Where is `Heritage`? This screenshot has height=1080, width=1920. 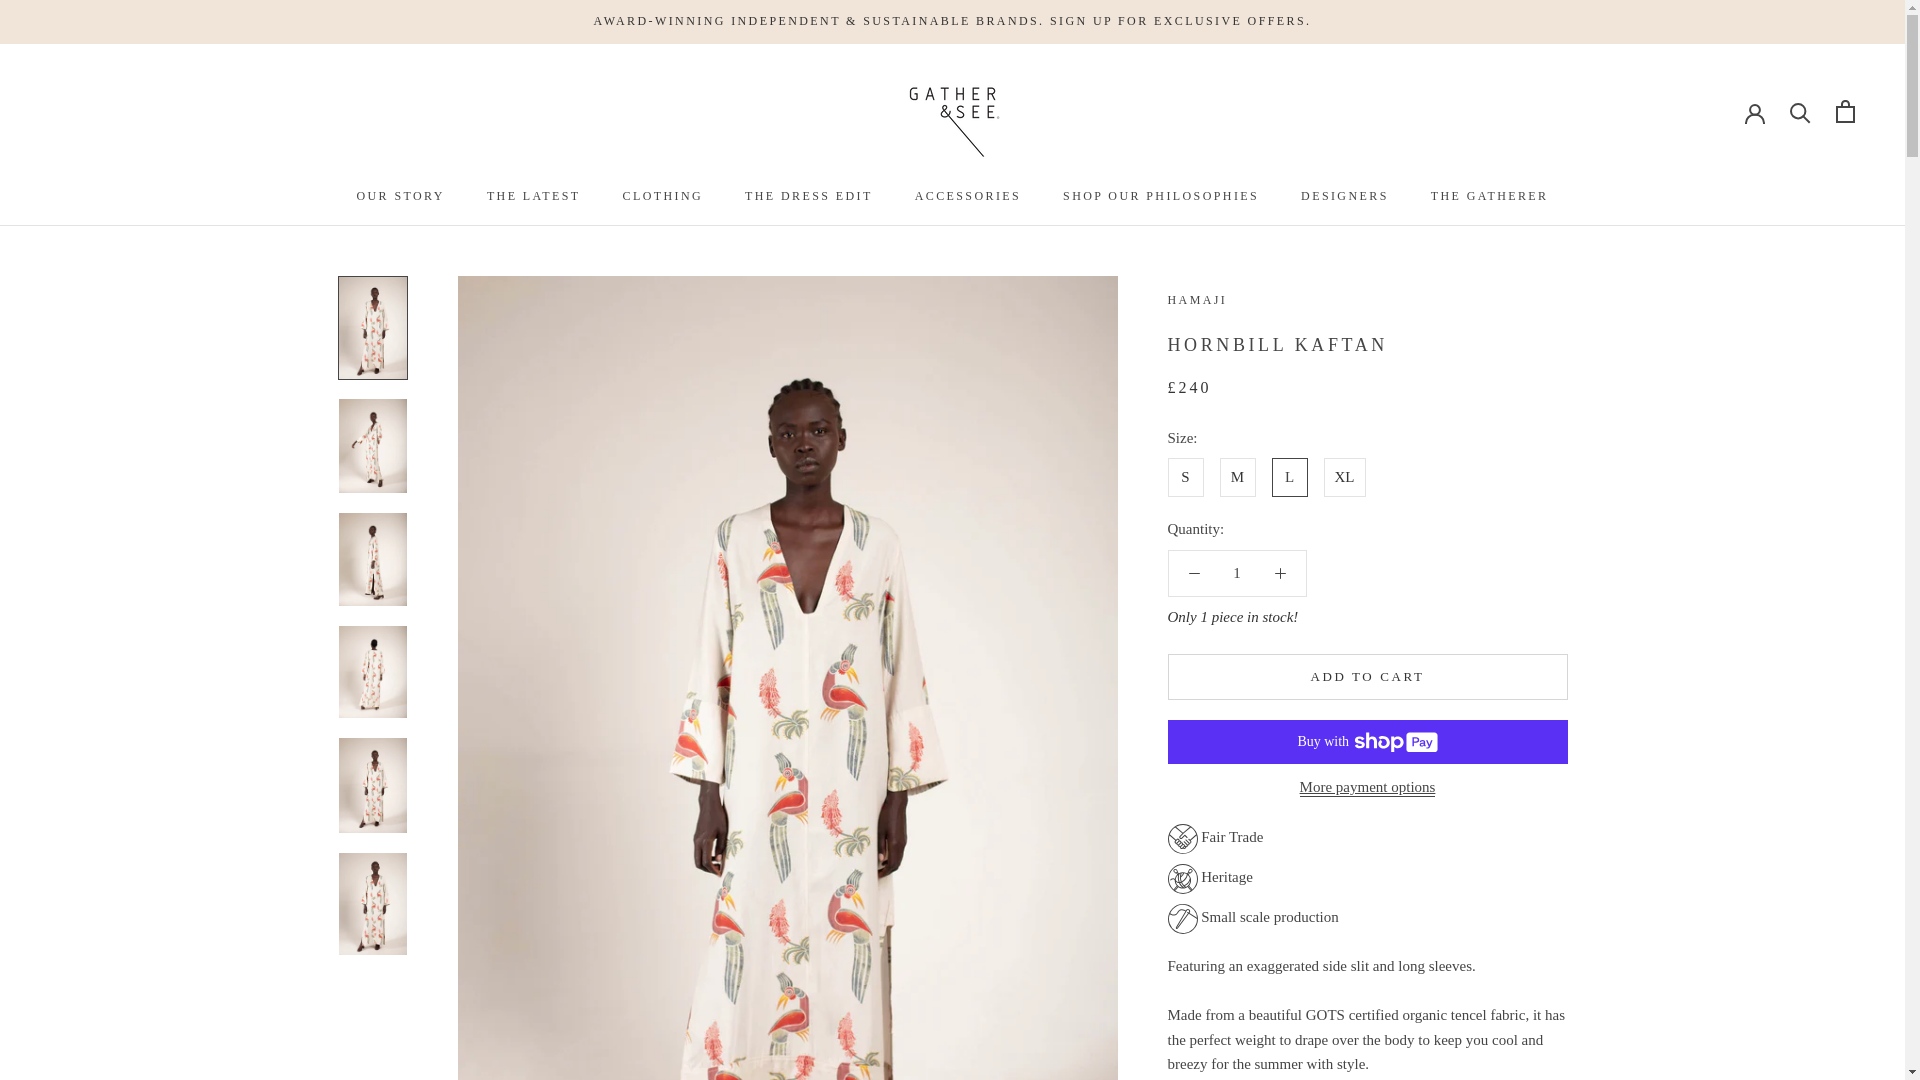
Heritage is located at coordinates (1357, 879).